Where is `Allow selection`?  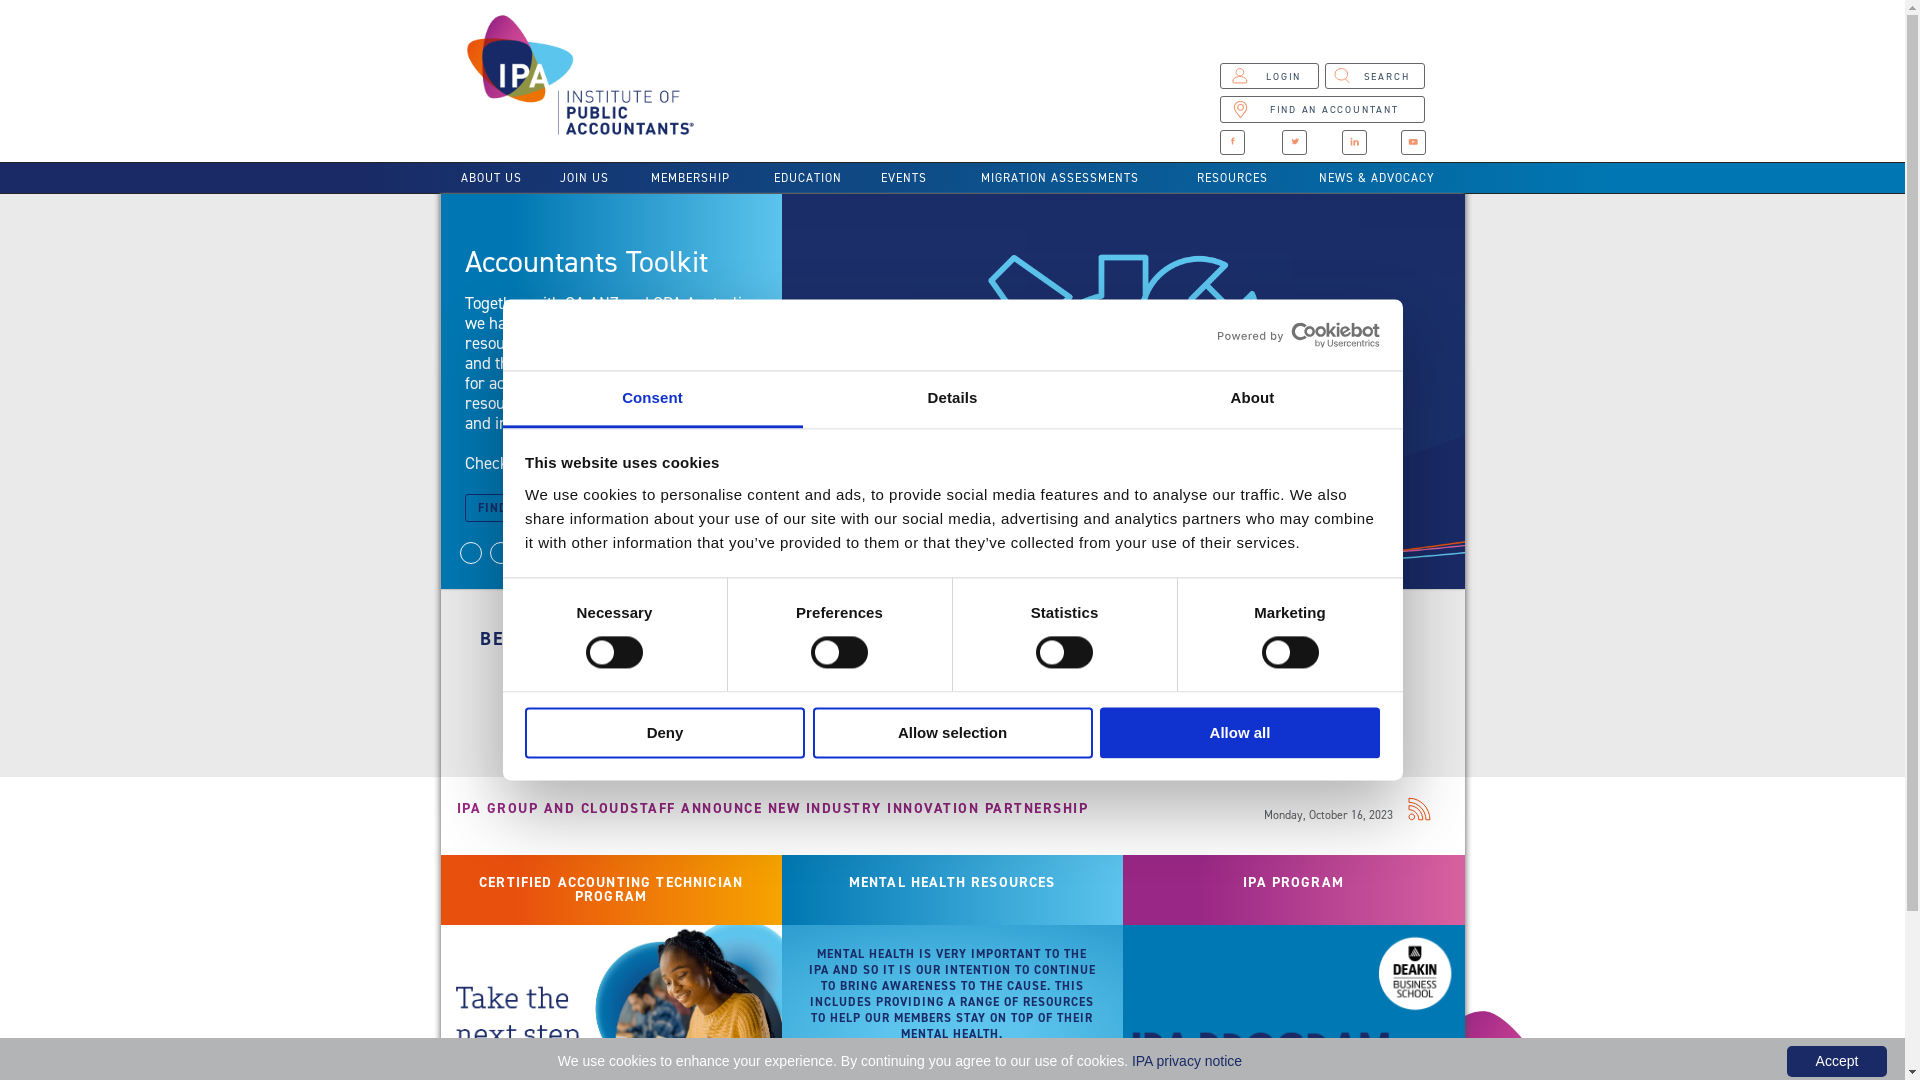 Allow selection is located at coordinates (952, 732).